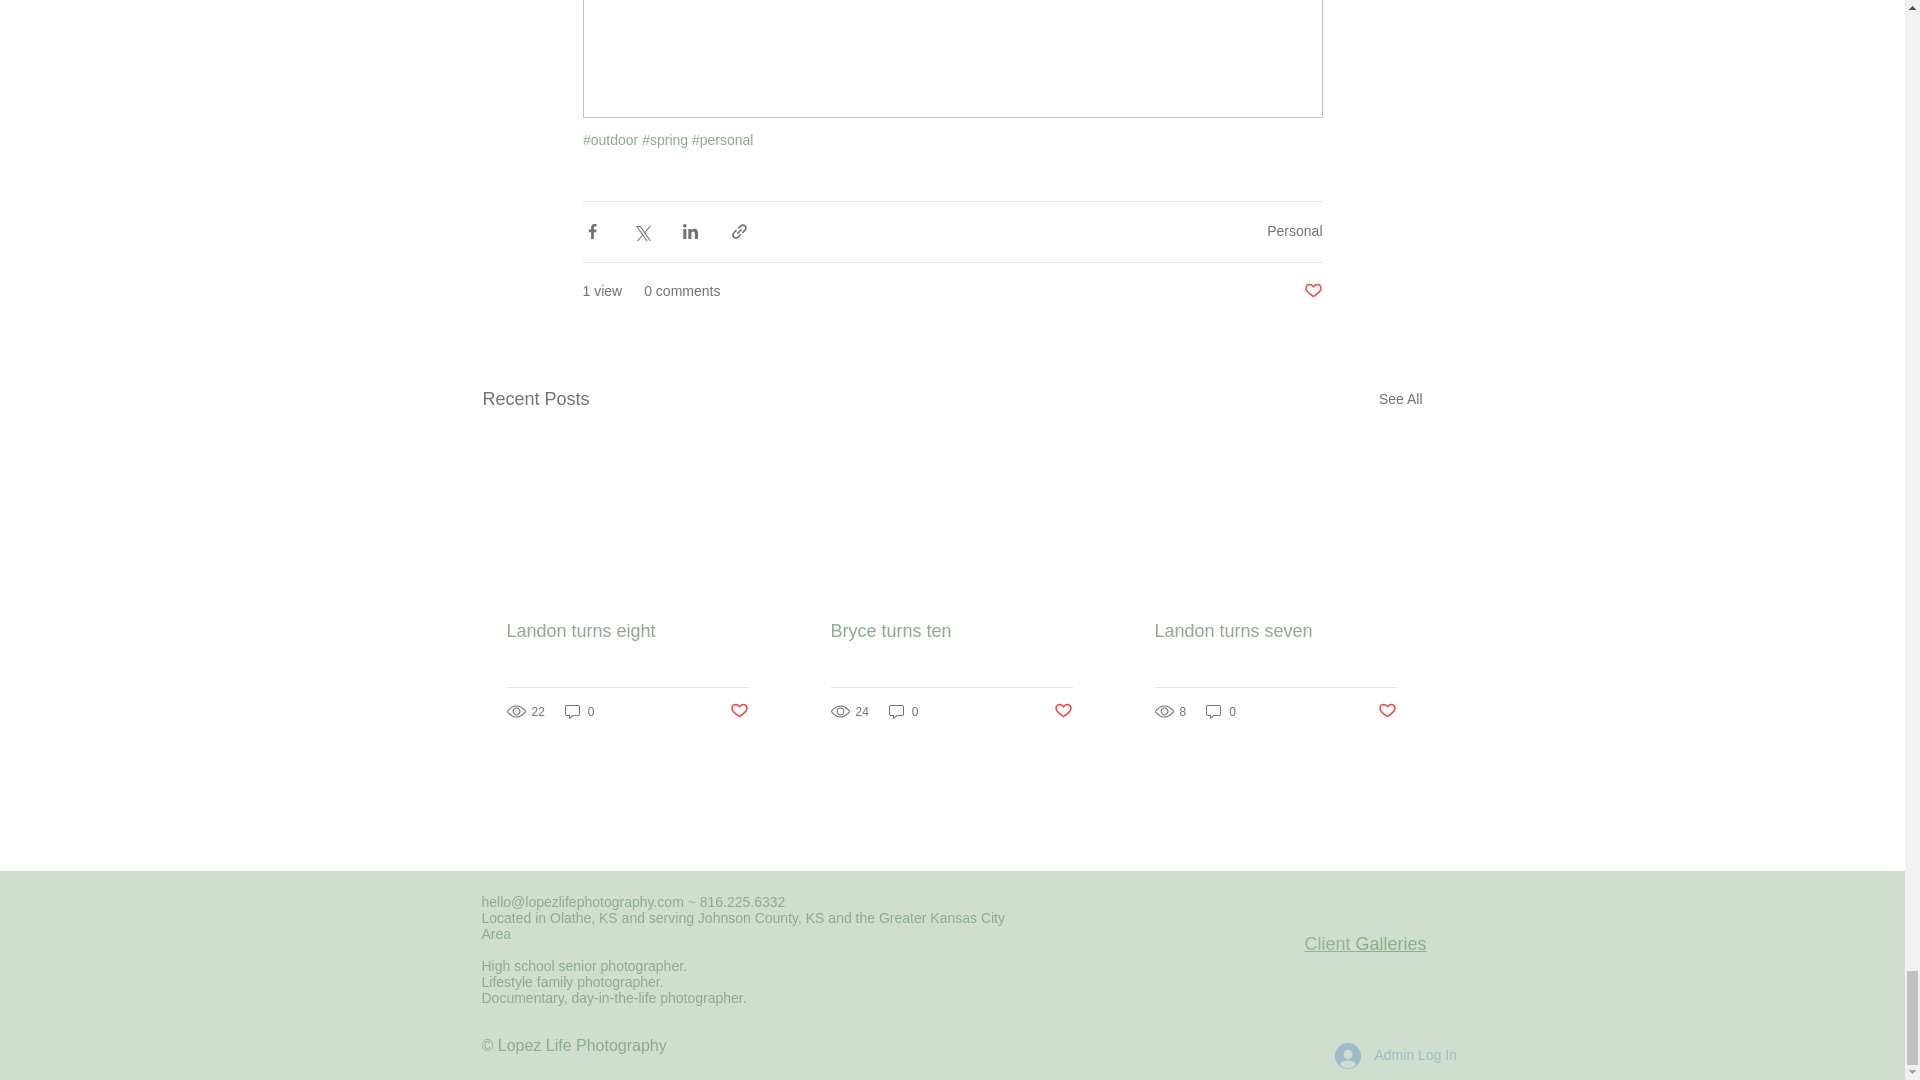 This screenshot has height=1080, width=1920. I want to click on Post not marked as liked, so click(1312, 291).